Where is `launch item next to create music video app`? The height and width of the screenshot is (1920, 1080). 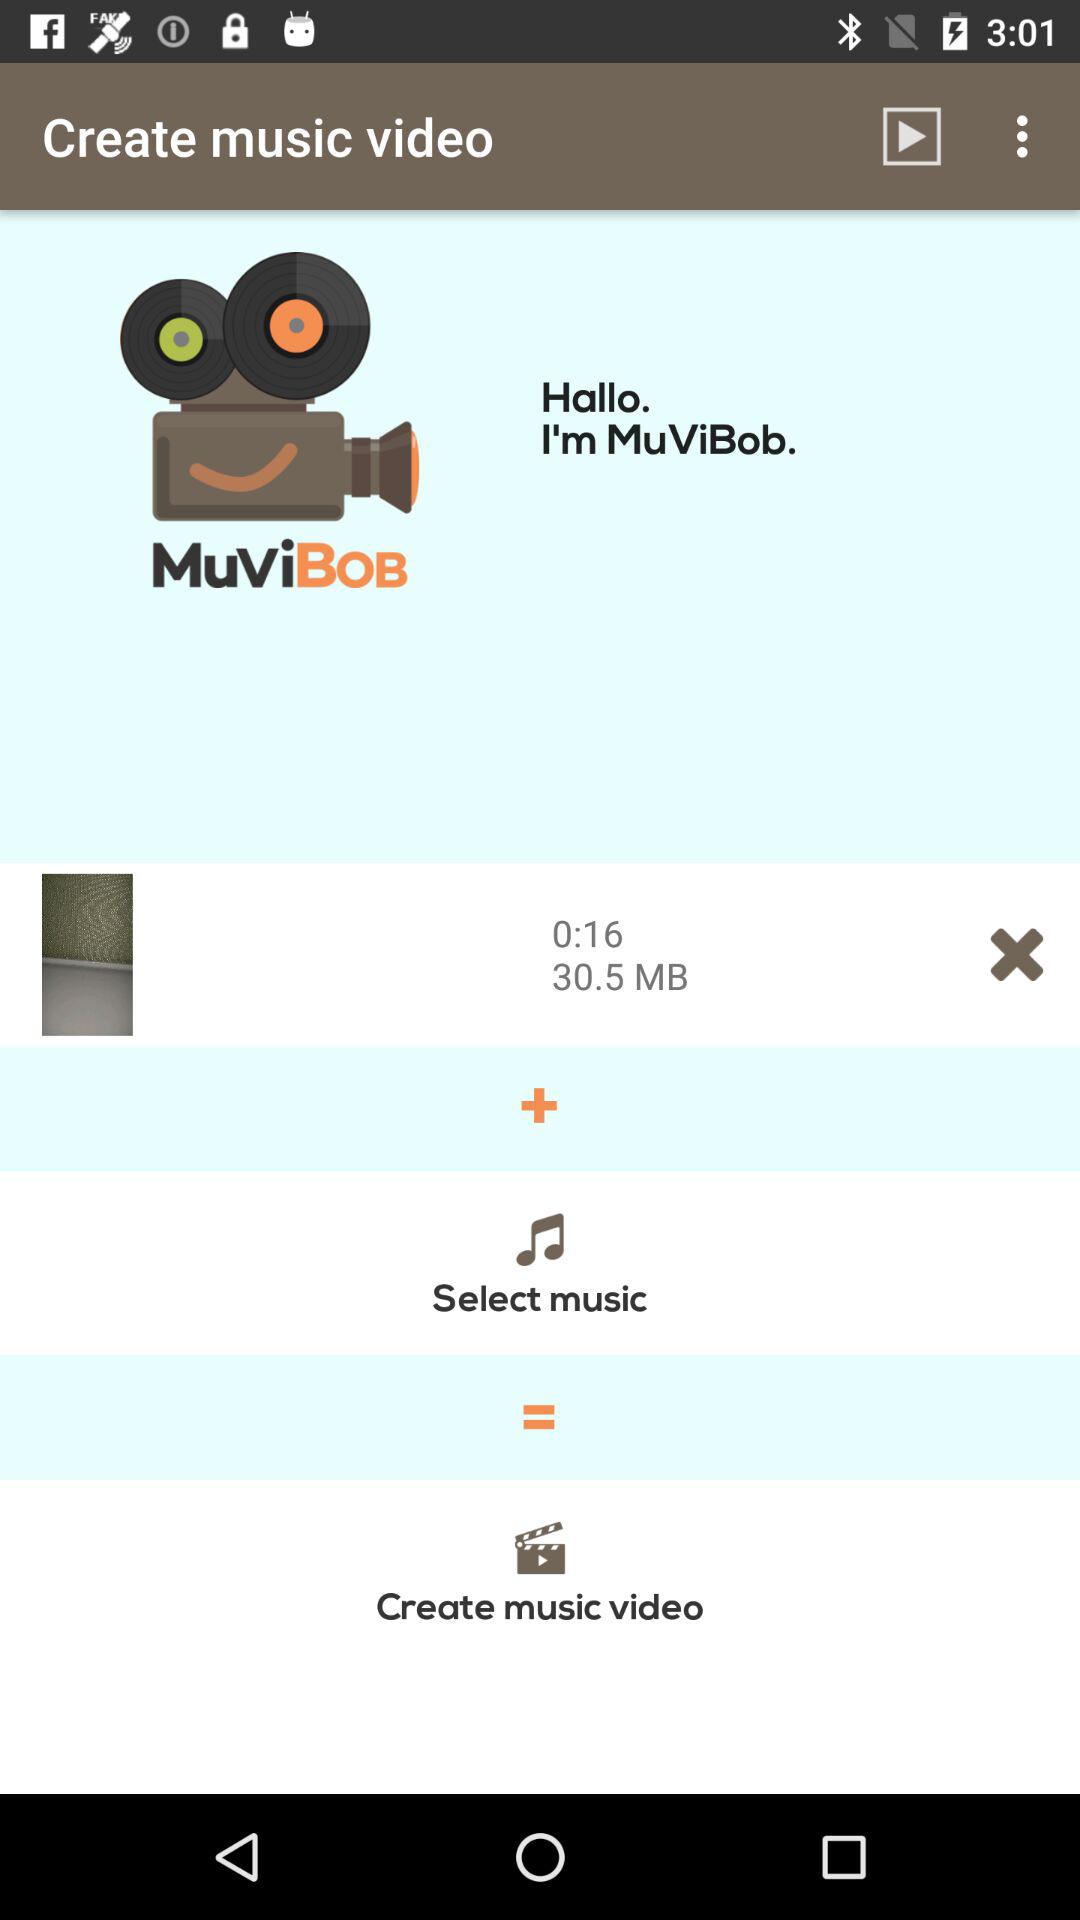
launch item next to create music video app is located at coordinates (912, 136).